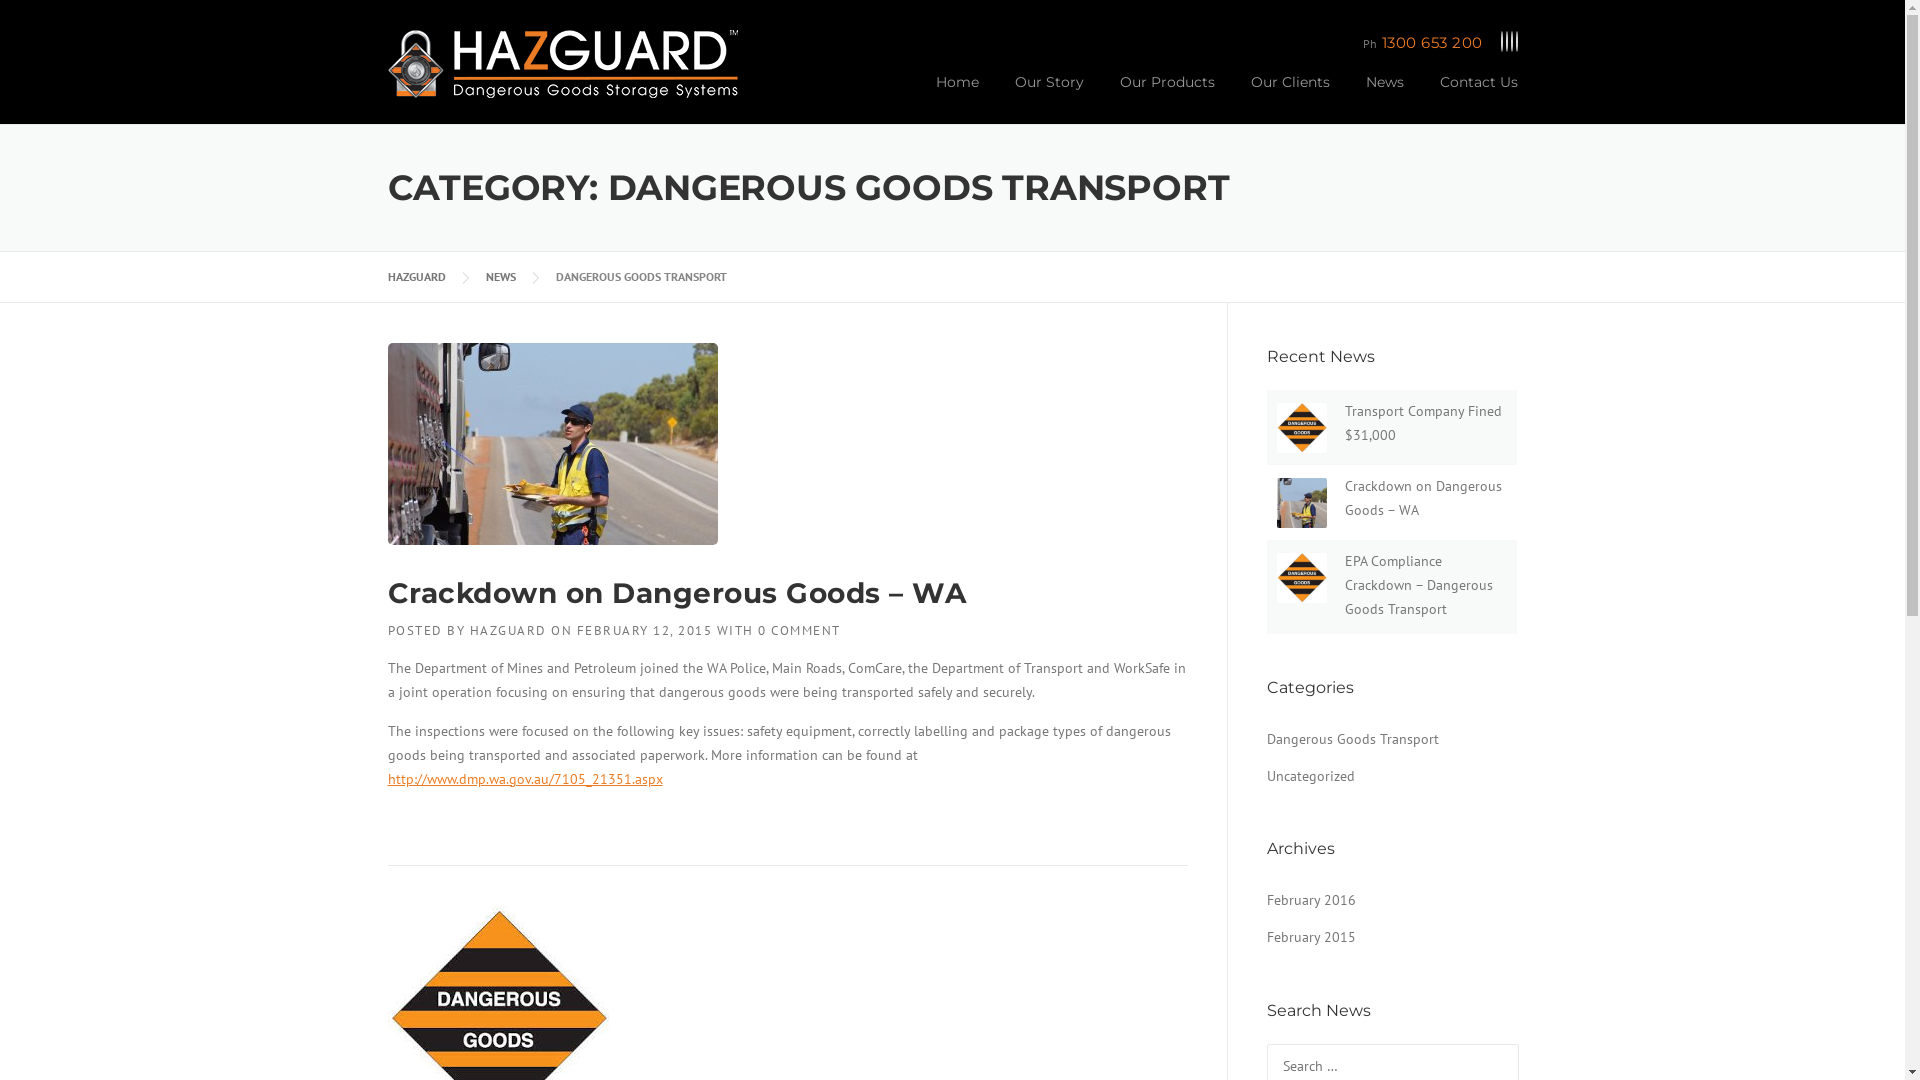 This screenshot has height=1080, width=1920. Describe the element at coordinates (47, 12) in the screenshot. I see `Skip to content` at that location.